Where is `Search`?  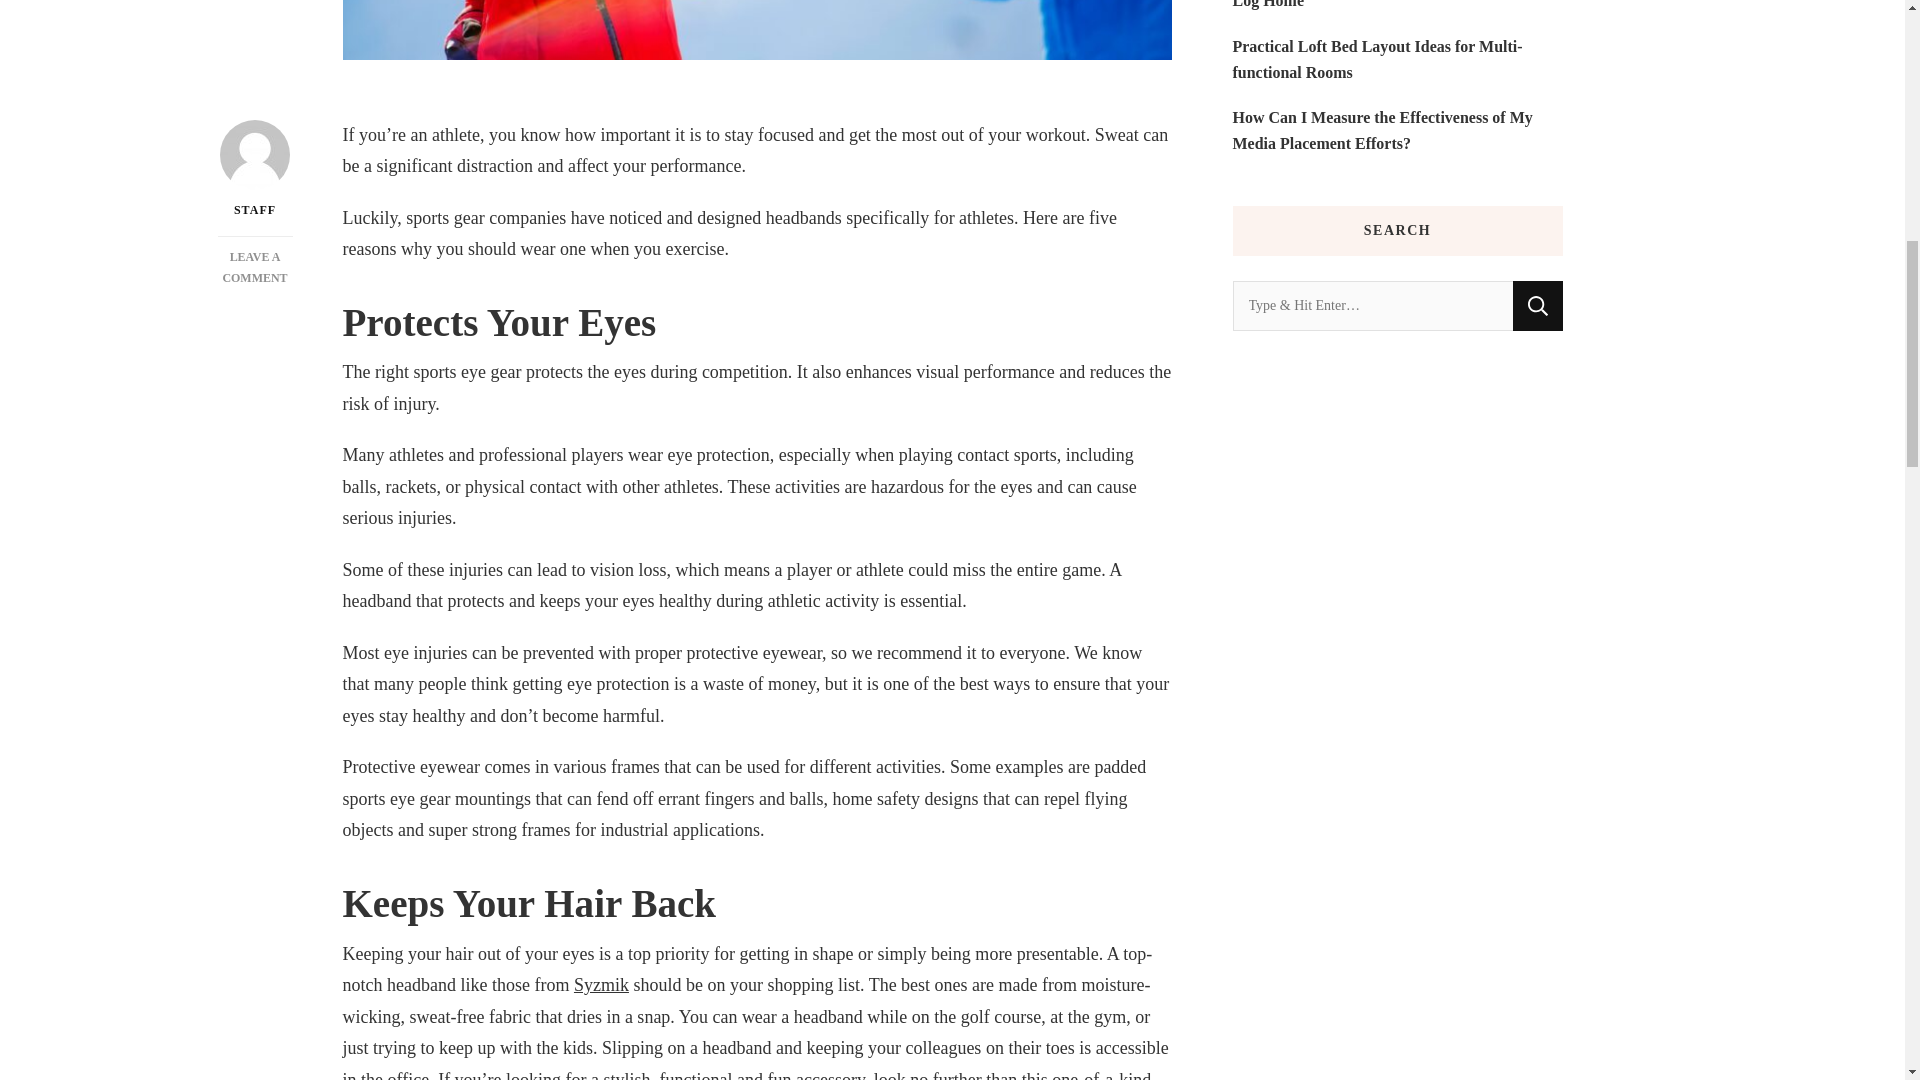 Search is located at coordinates (1537, 305).